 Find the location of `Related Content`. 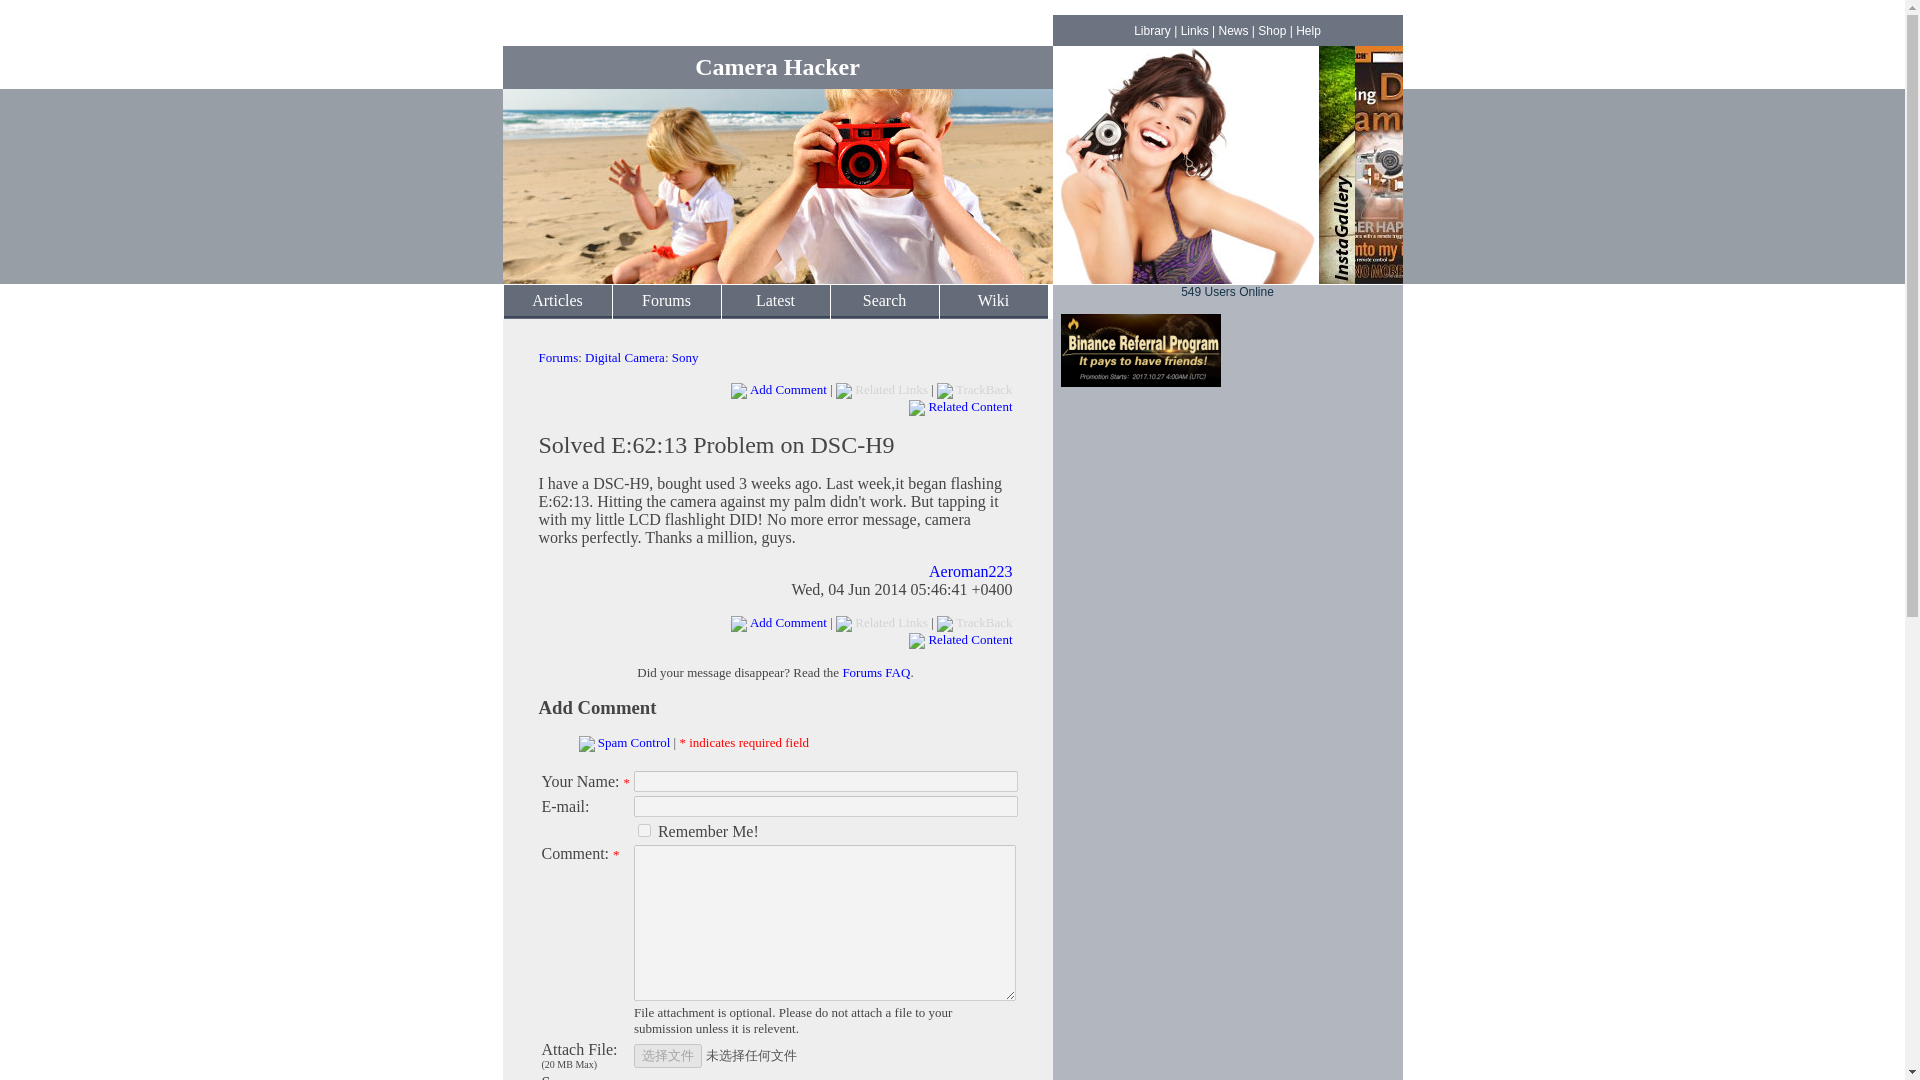

Related Content is located at coordinates (969, 638).